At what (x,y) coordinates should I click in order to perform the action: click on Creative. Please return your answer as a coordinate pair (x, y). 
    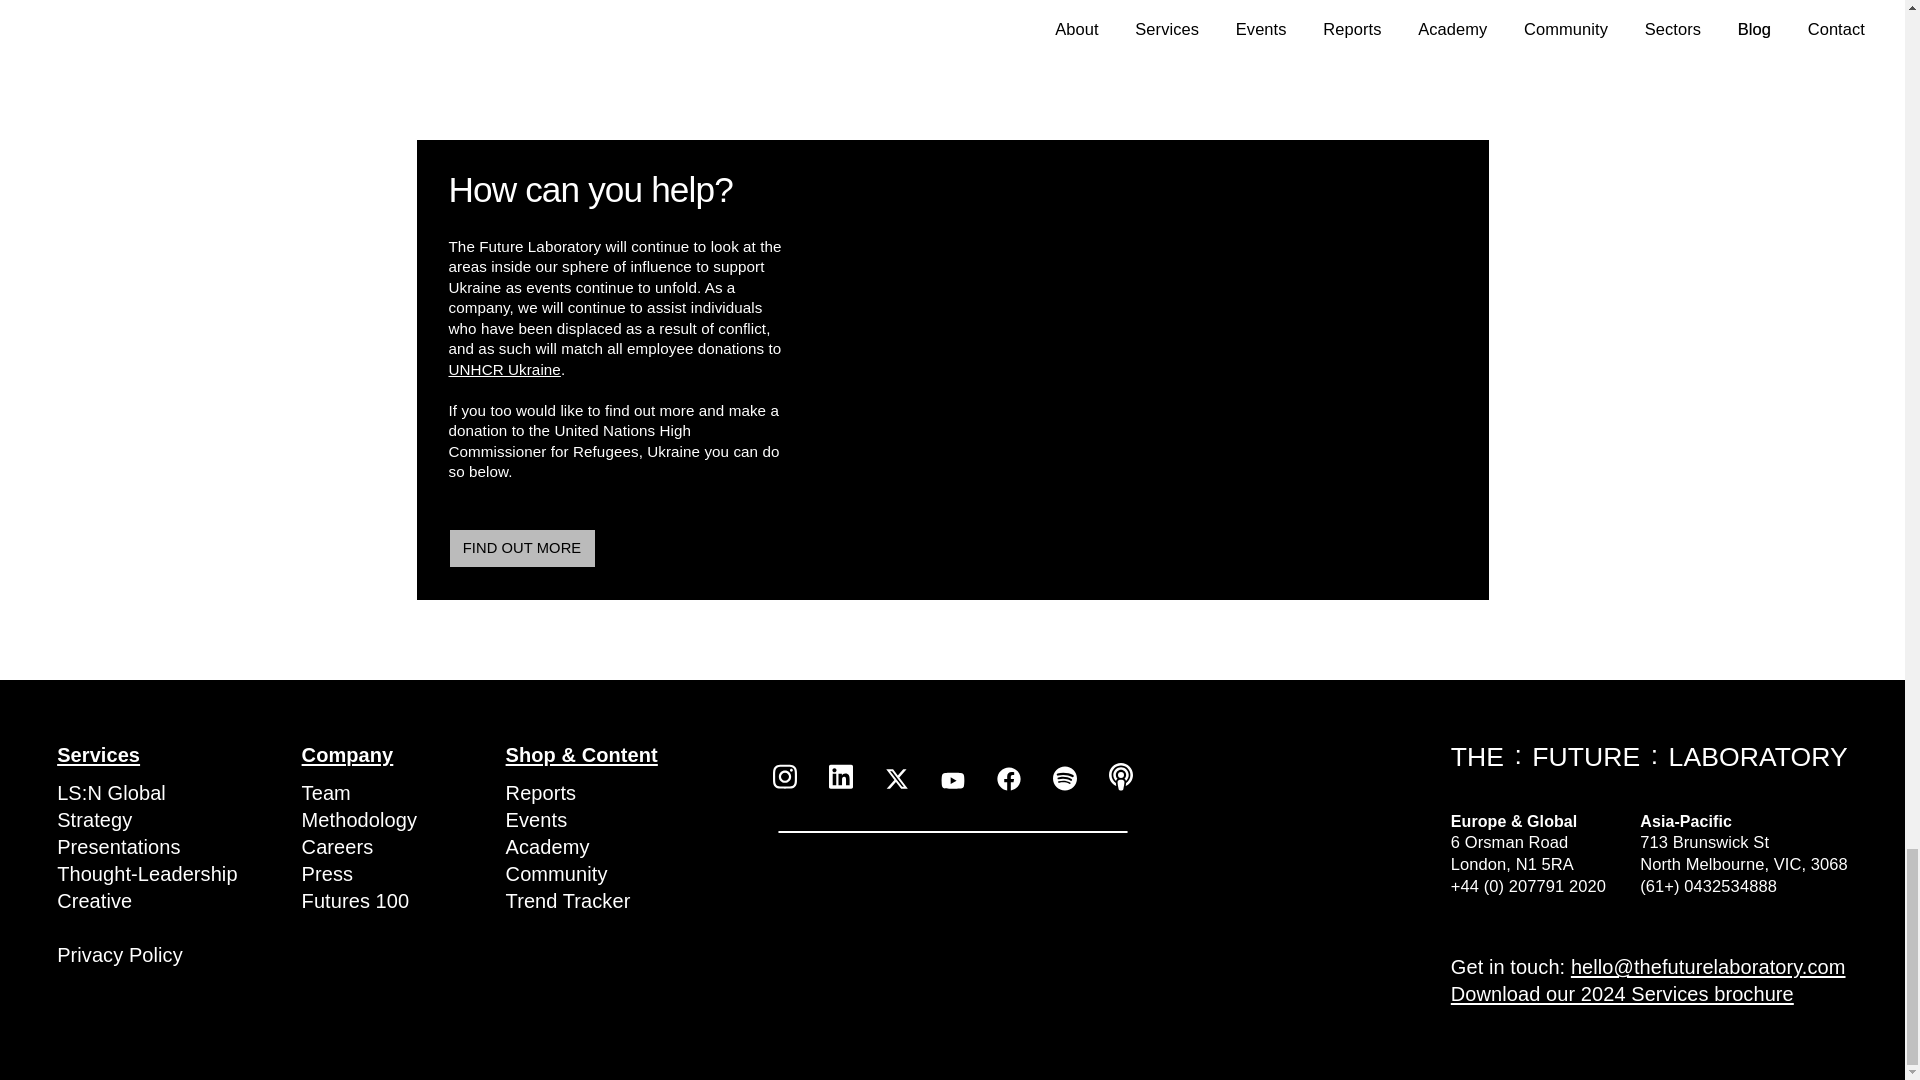
    Looking at the image, I should click on (94, 900).